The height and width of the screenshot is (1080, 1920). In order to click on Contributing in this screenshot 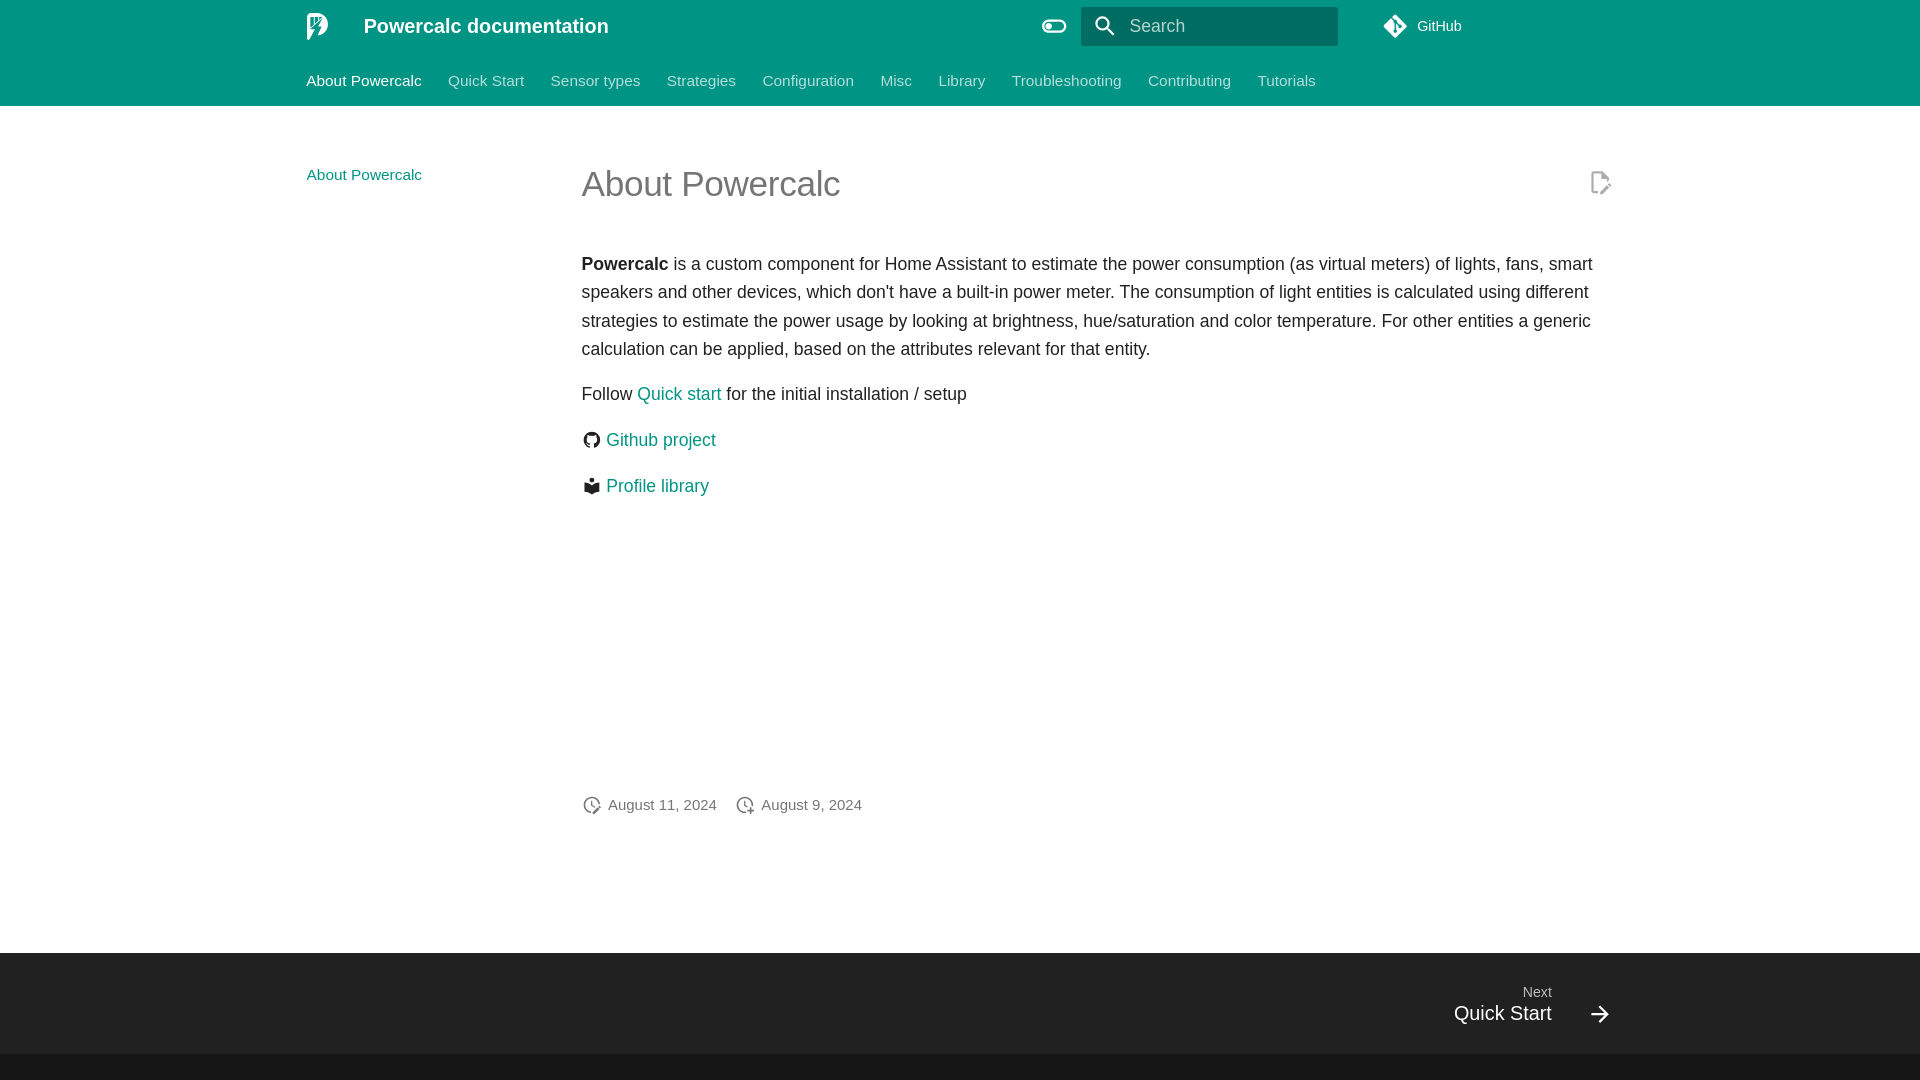, I will do `click(1189, 80)`.